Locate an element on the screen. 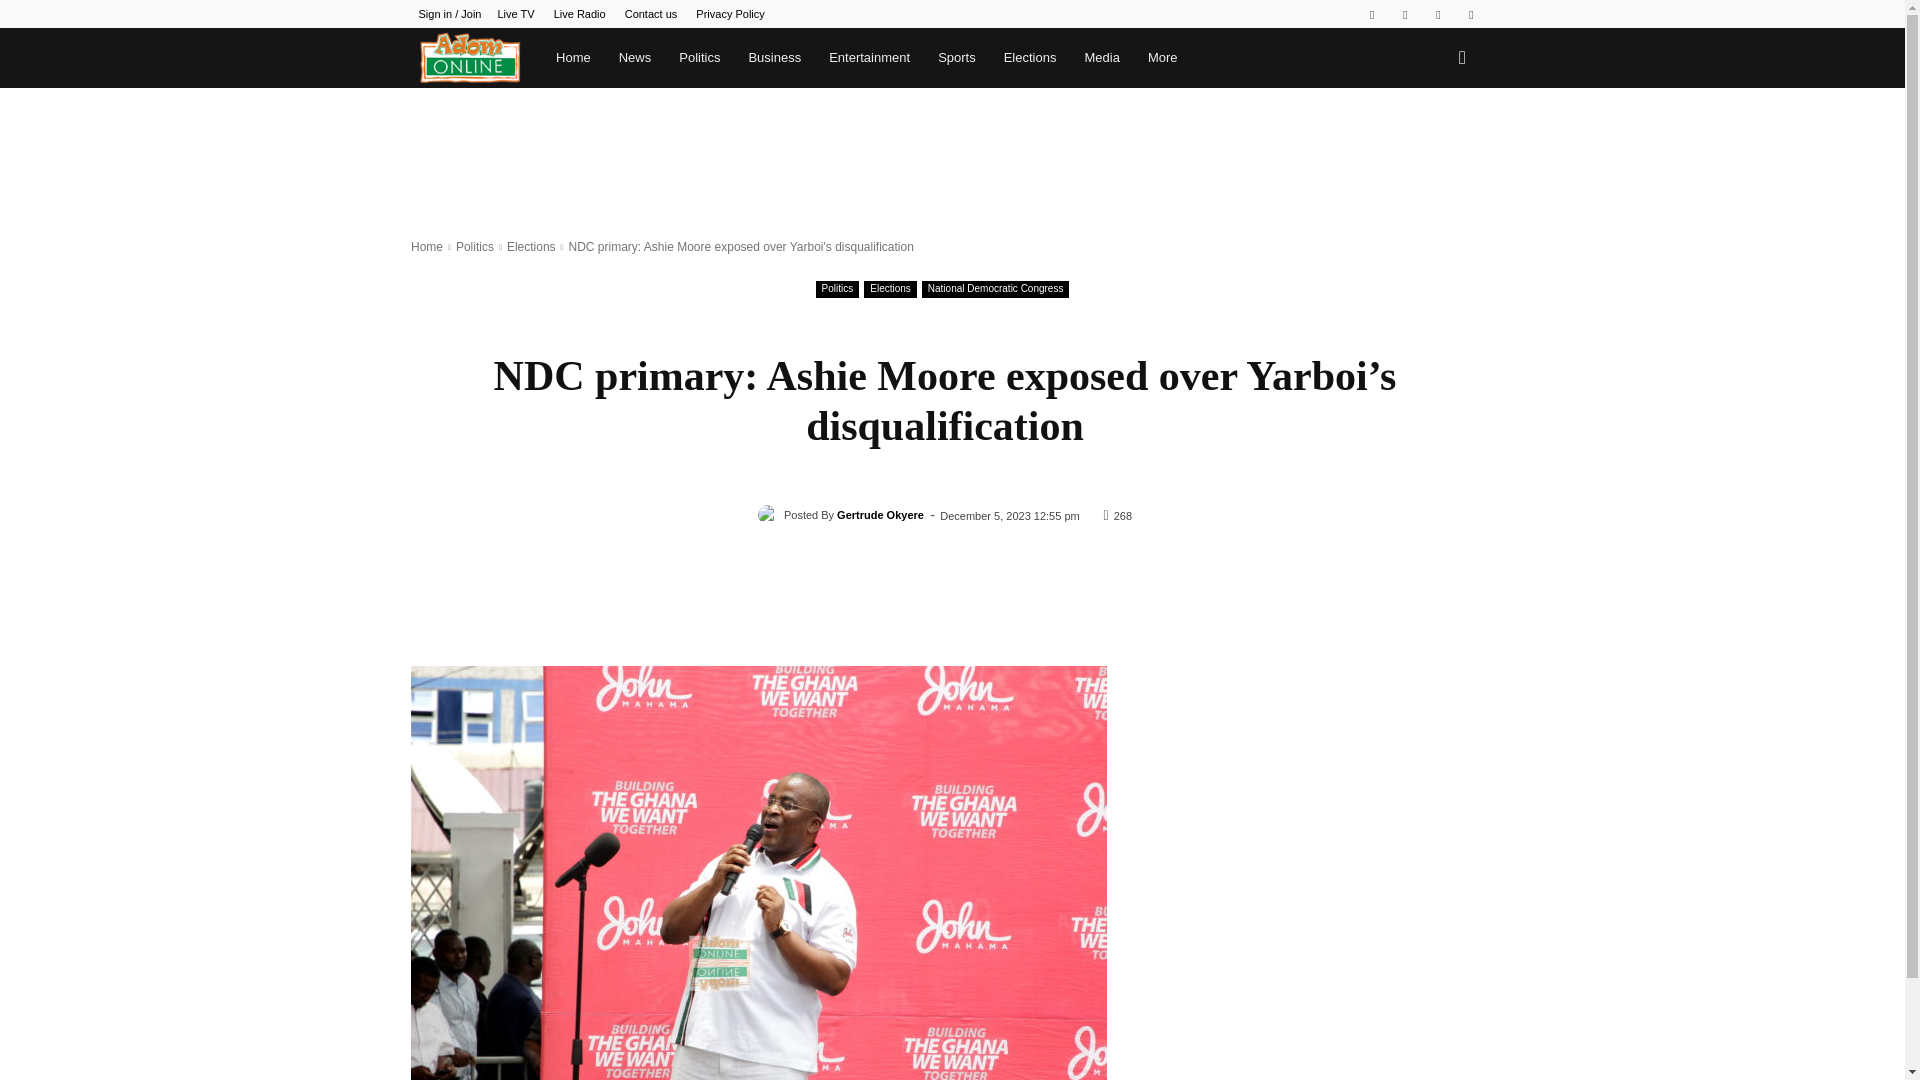  View all posts in Politics is located at coordinates (474, 246).